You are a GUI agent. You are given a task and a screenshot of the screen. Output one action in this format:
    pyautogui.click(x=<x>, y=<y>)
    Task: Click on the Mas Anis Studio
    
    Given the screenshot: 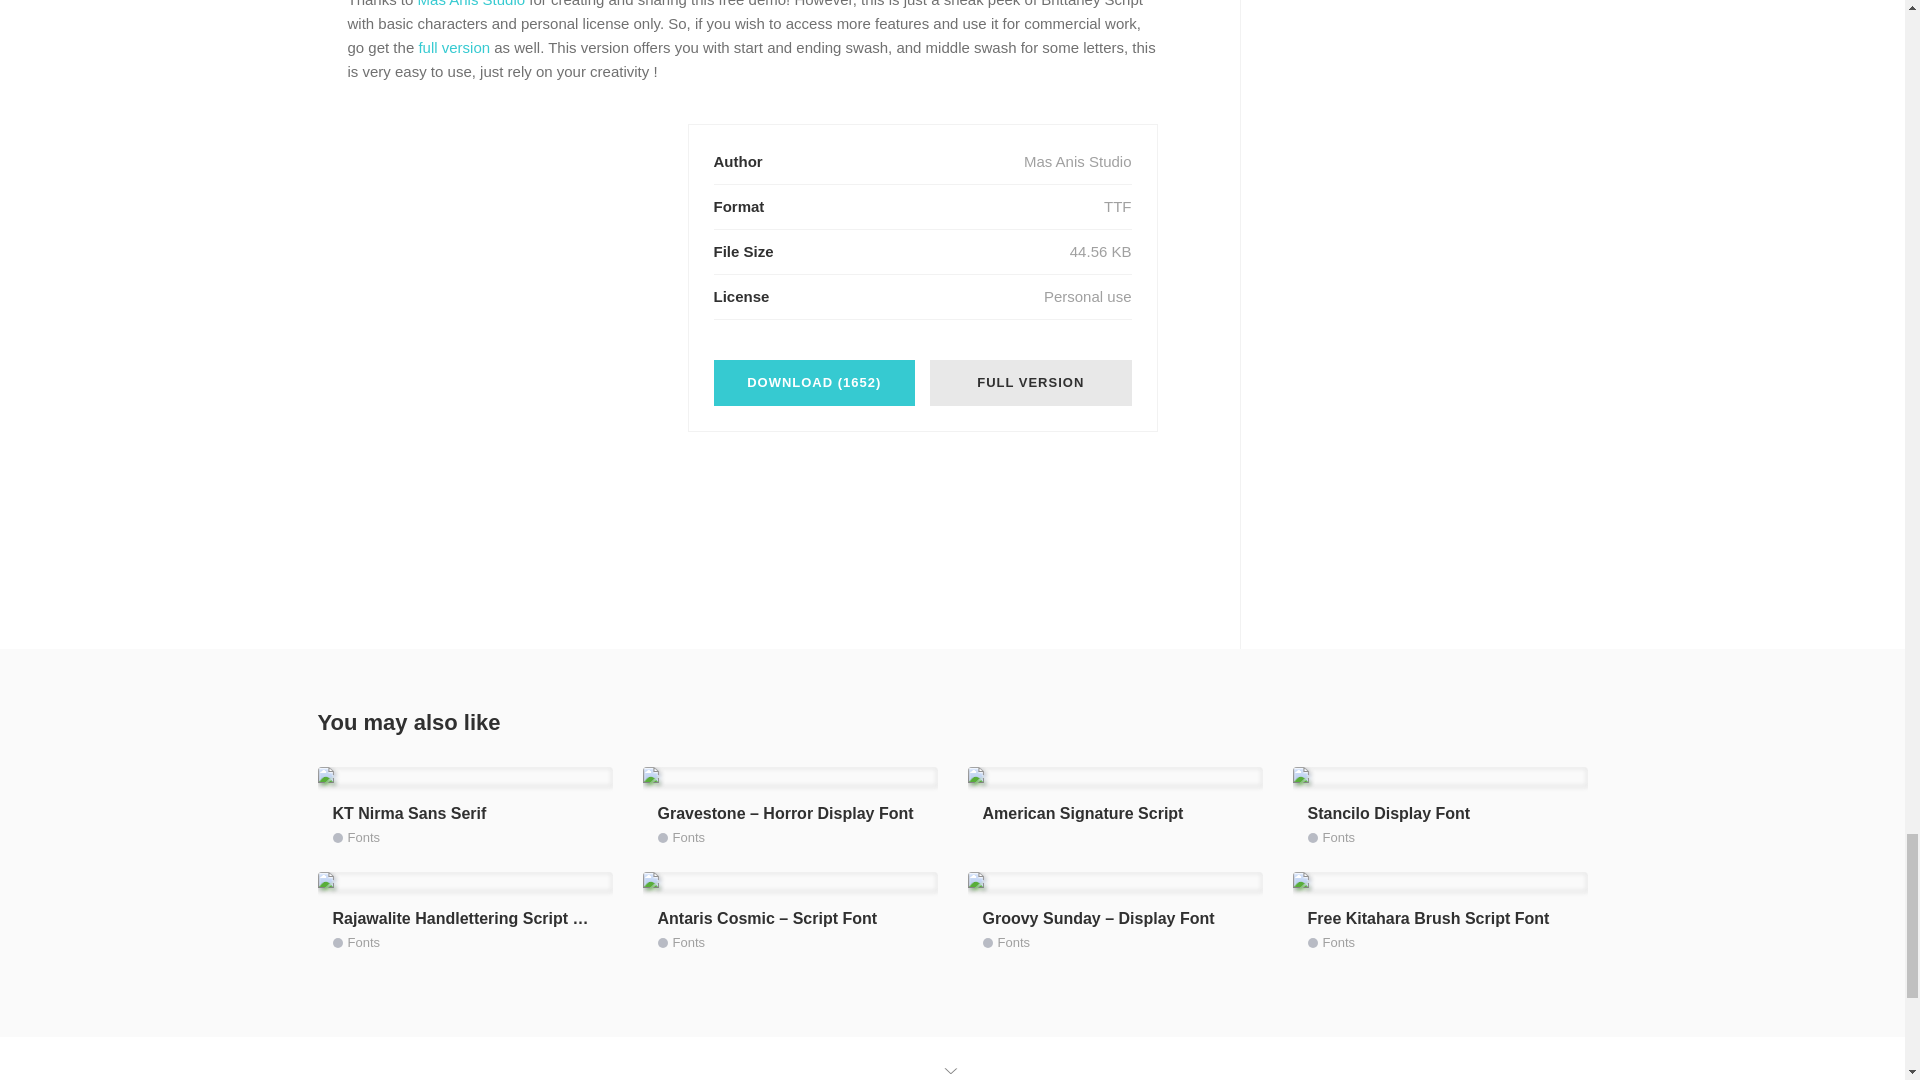 What is the action you would take?
    pyautogui.click(x=472, y=4)
    